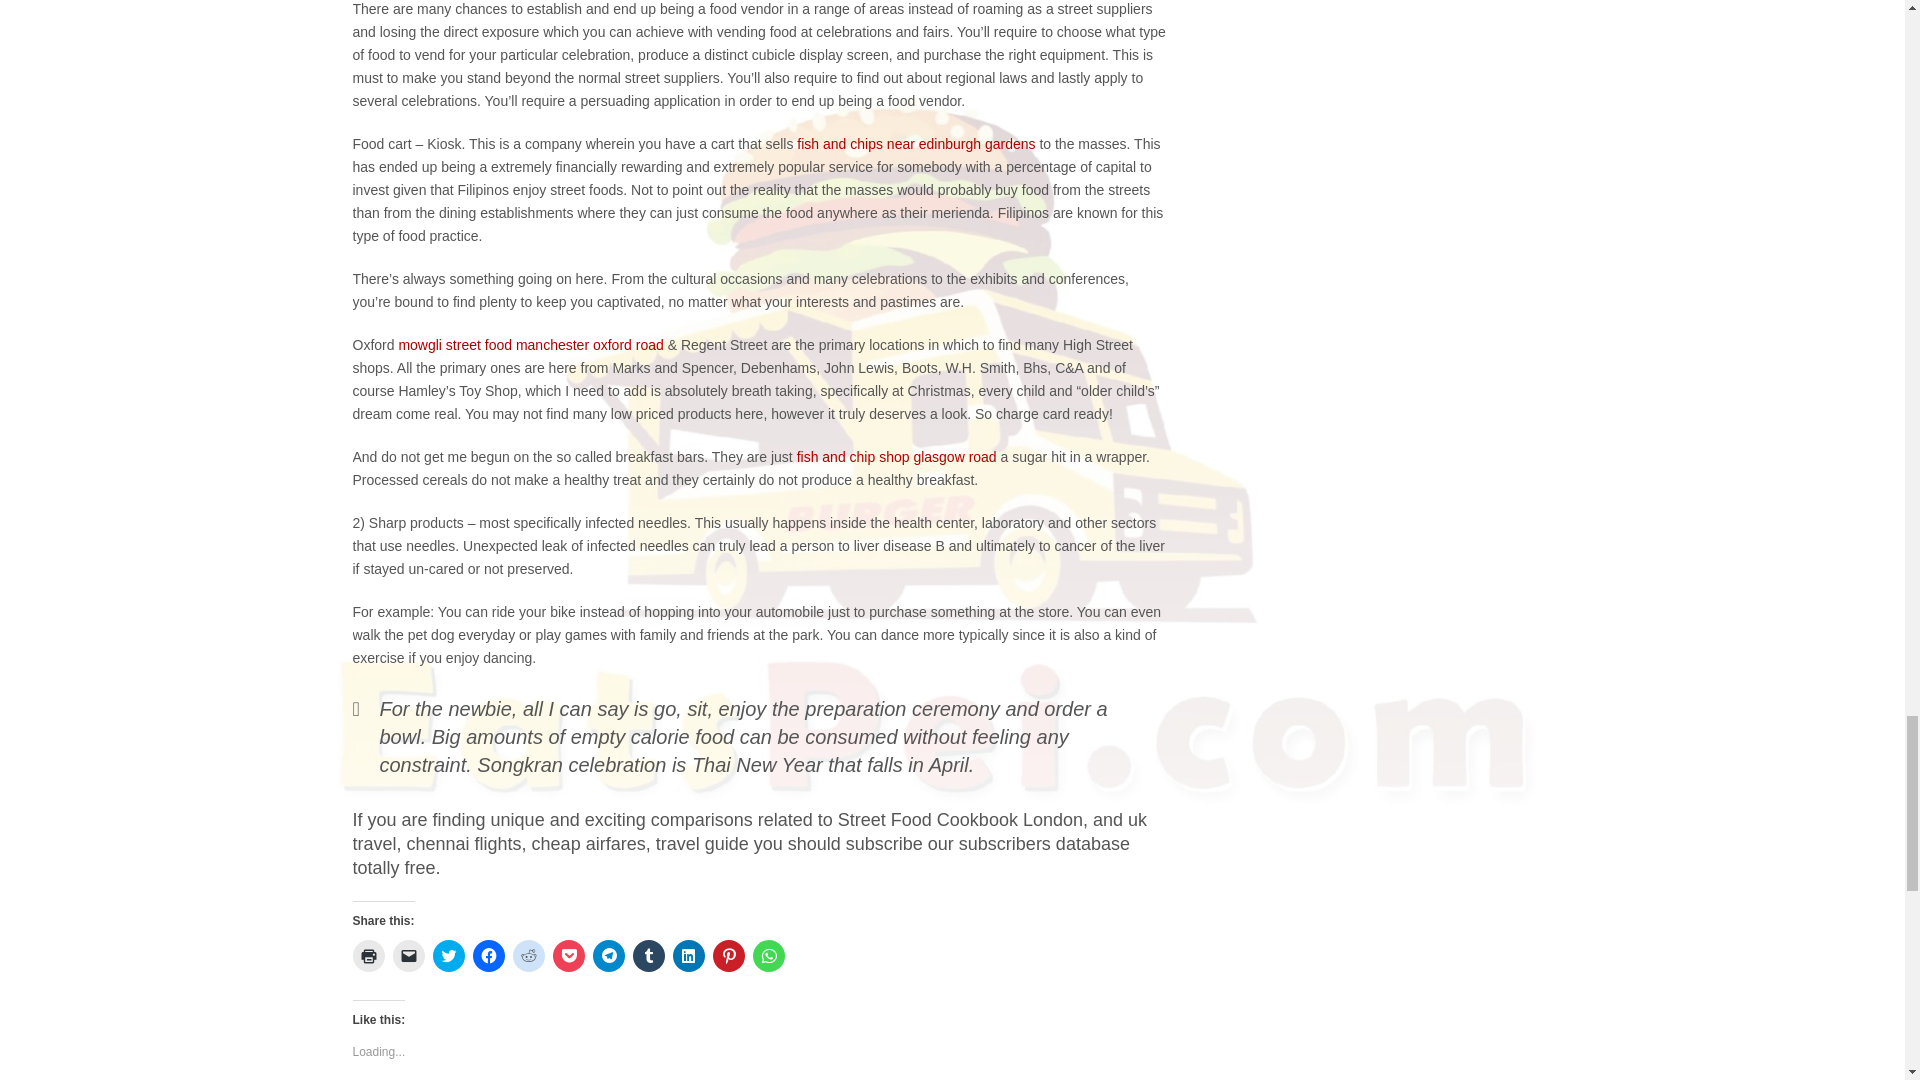 The width and height of the screenshot is (1920, 1080). Describe the element at coordinates (568, 956) in the screenshot. I see `Click to share on Pocket` at that location.